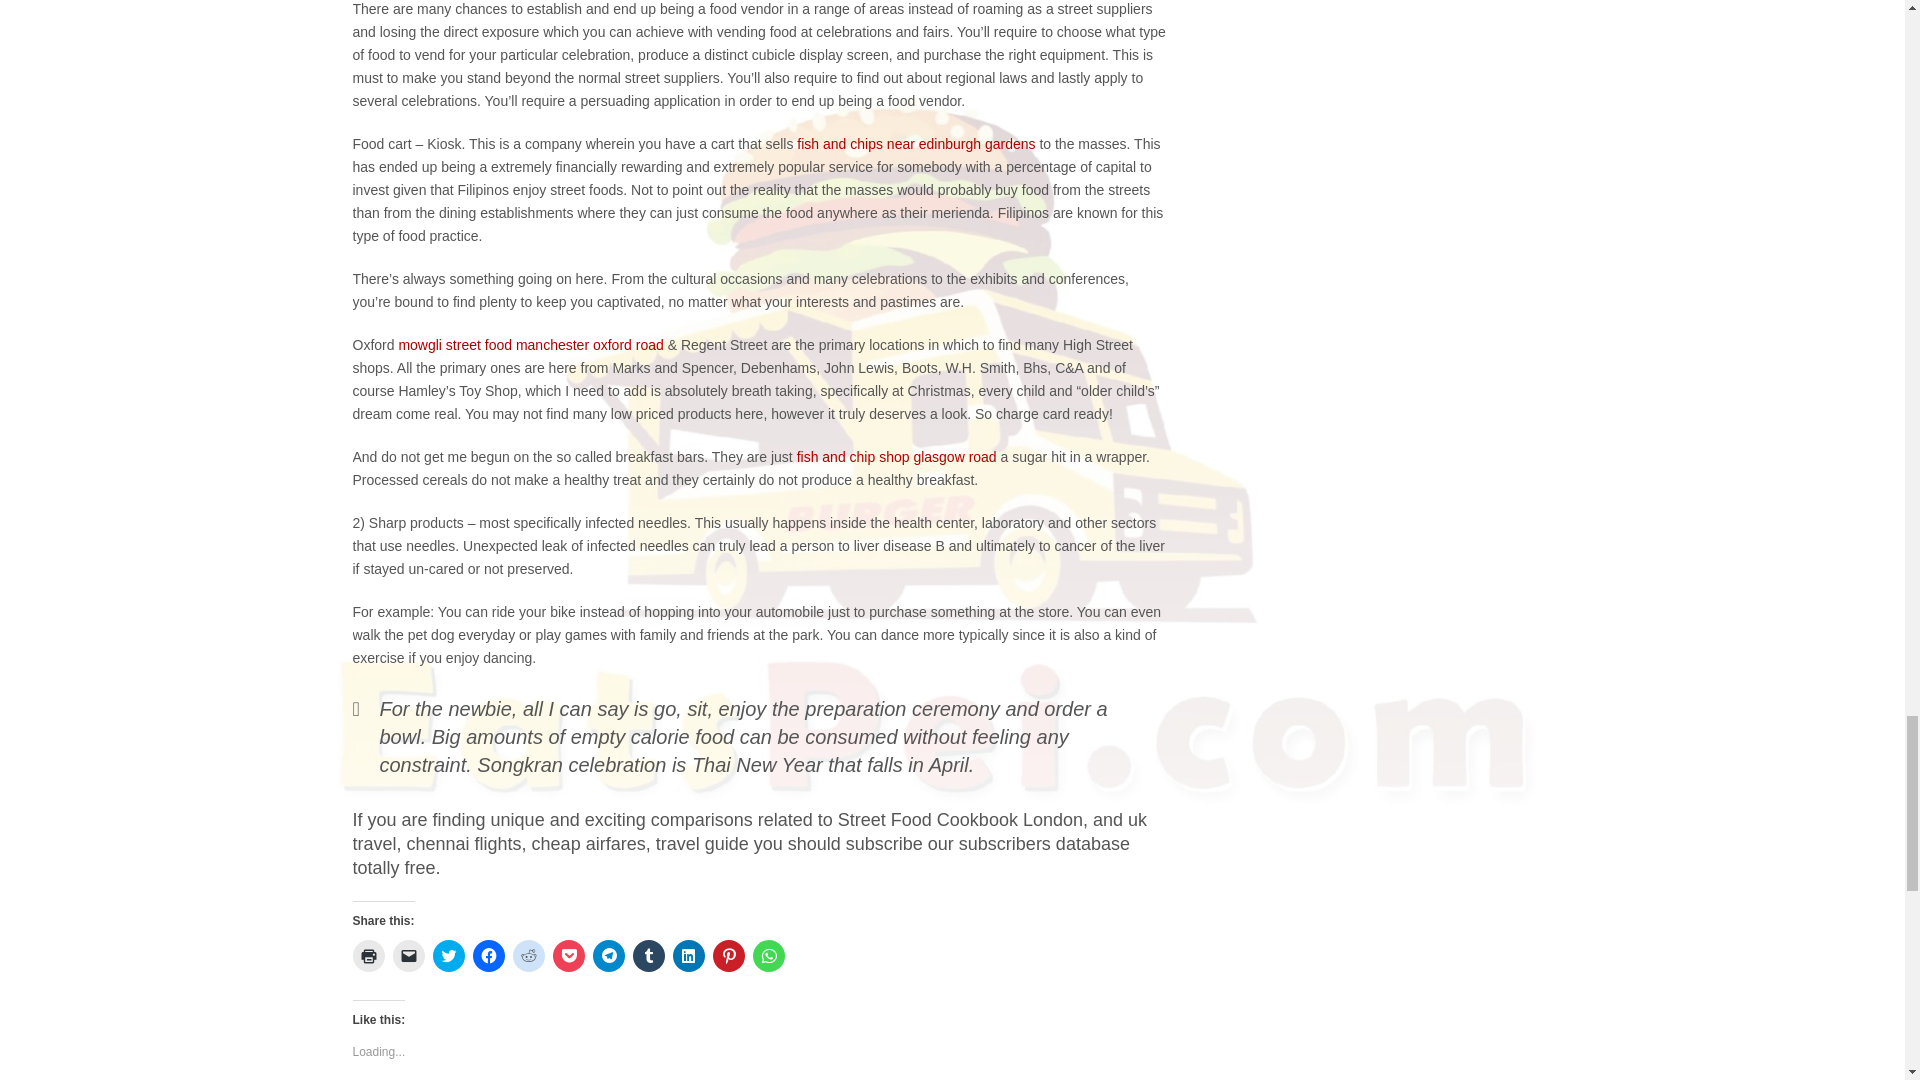 The width and height of the screenshot is (1920, 1080). Describe the element at coordinates (568, 956) in the screenshot. I see `Click to share on Pocket` at that location.